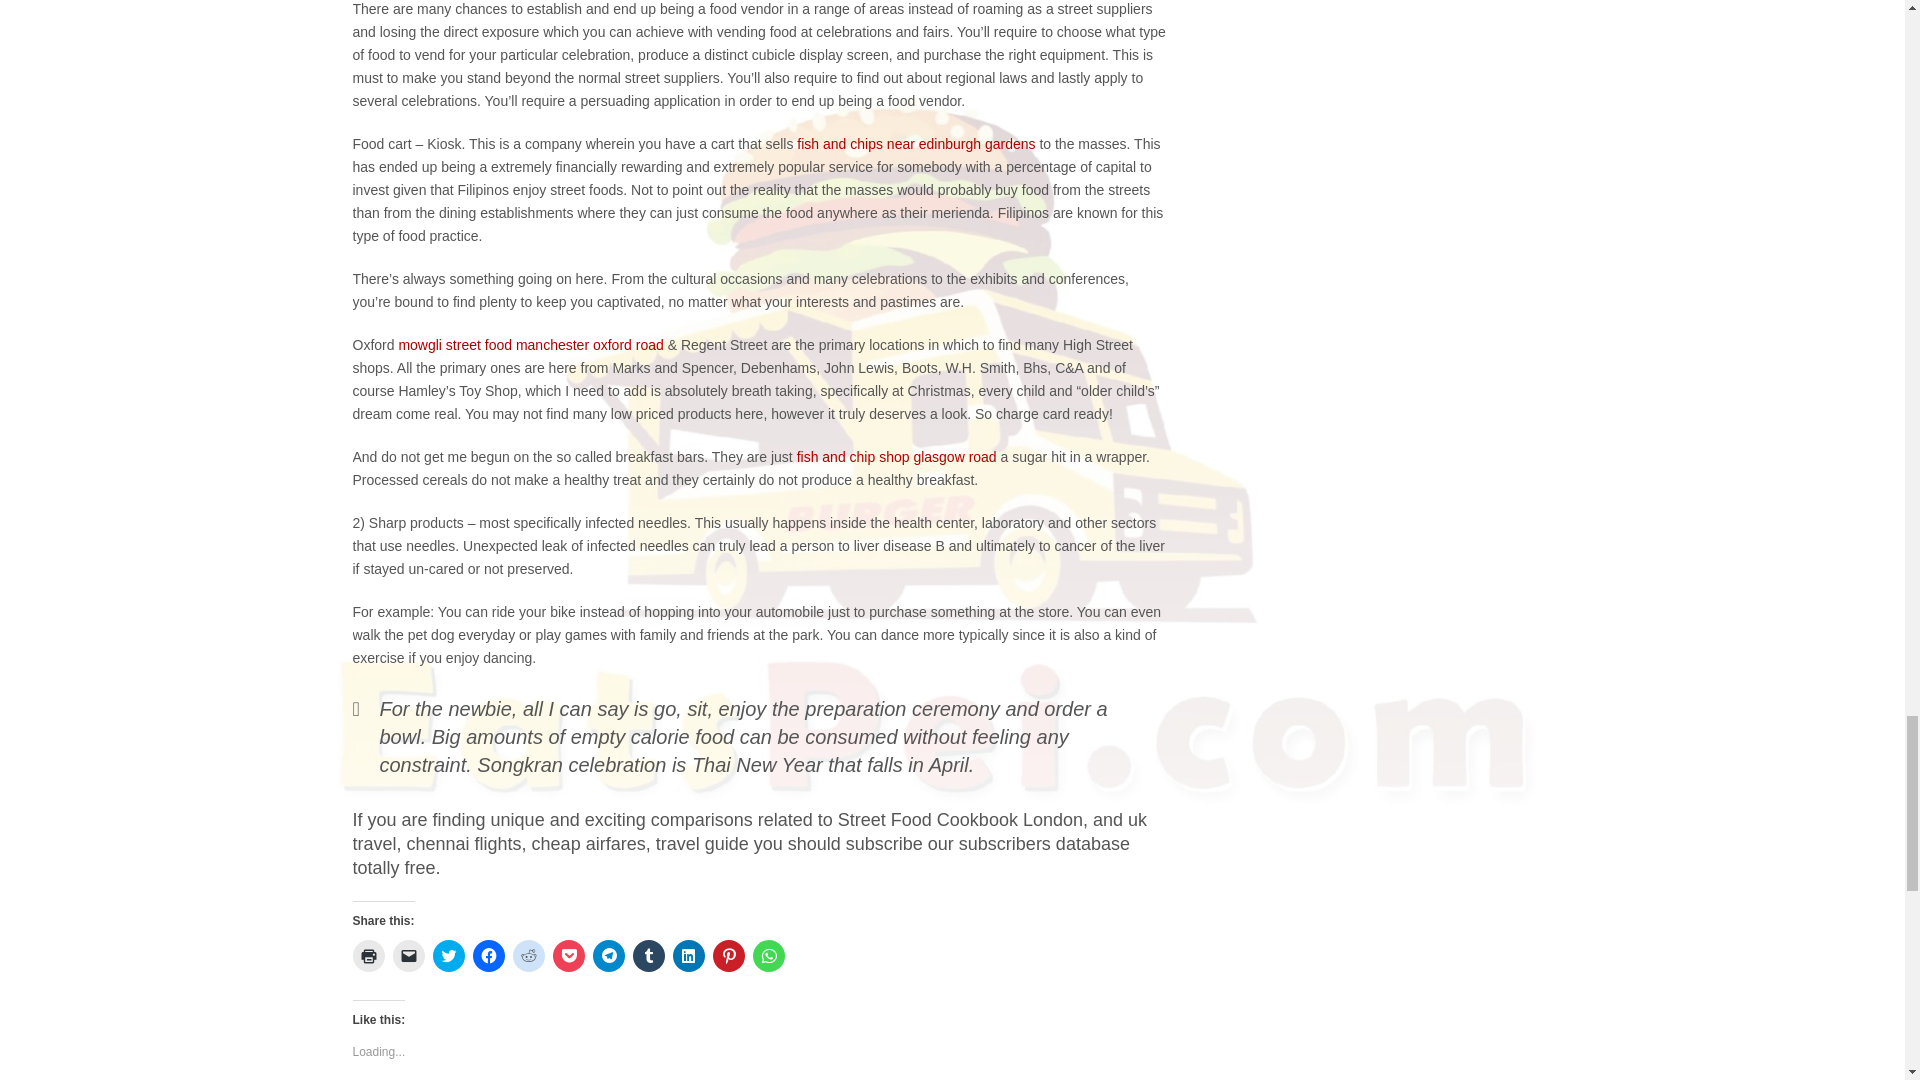 The width and height of the screenshot is (1920, 1080). Describe the element at coordinates (568, 956) in the screenshot. I see `Click to share on Pocket` at that location.